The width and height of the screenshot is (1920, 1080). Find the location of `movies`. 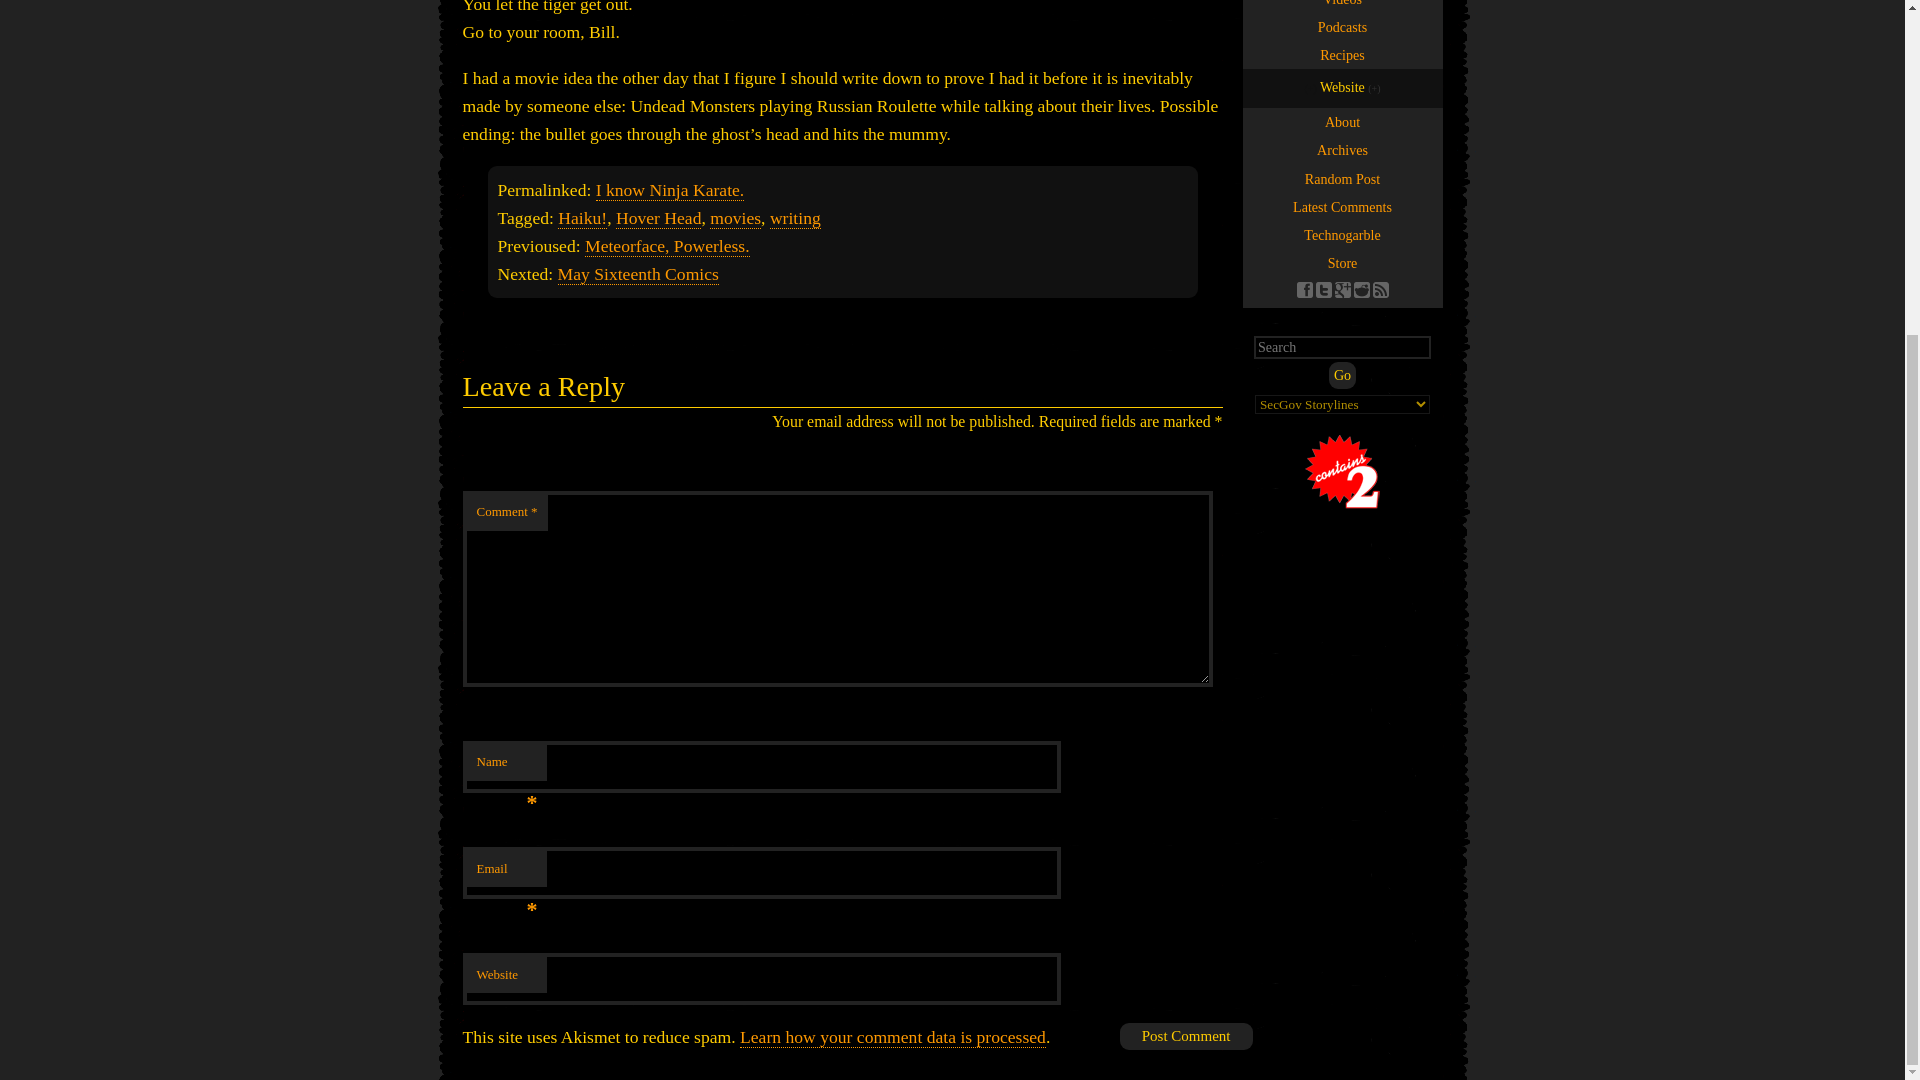

movies is located at coordinates (735, 218).